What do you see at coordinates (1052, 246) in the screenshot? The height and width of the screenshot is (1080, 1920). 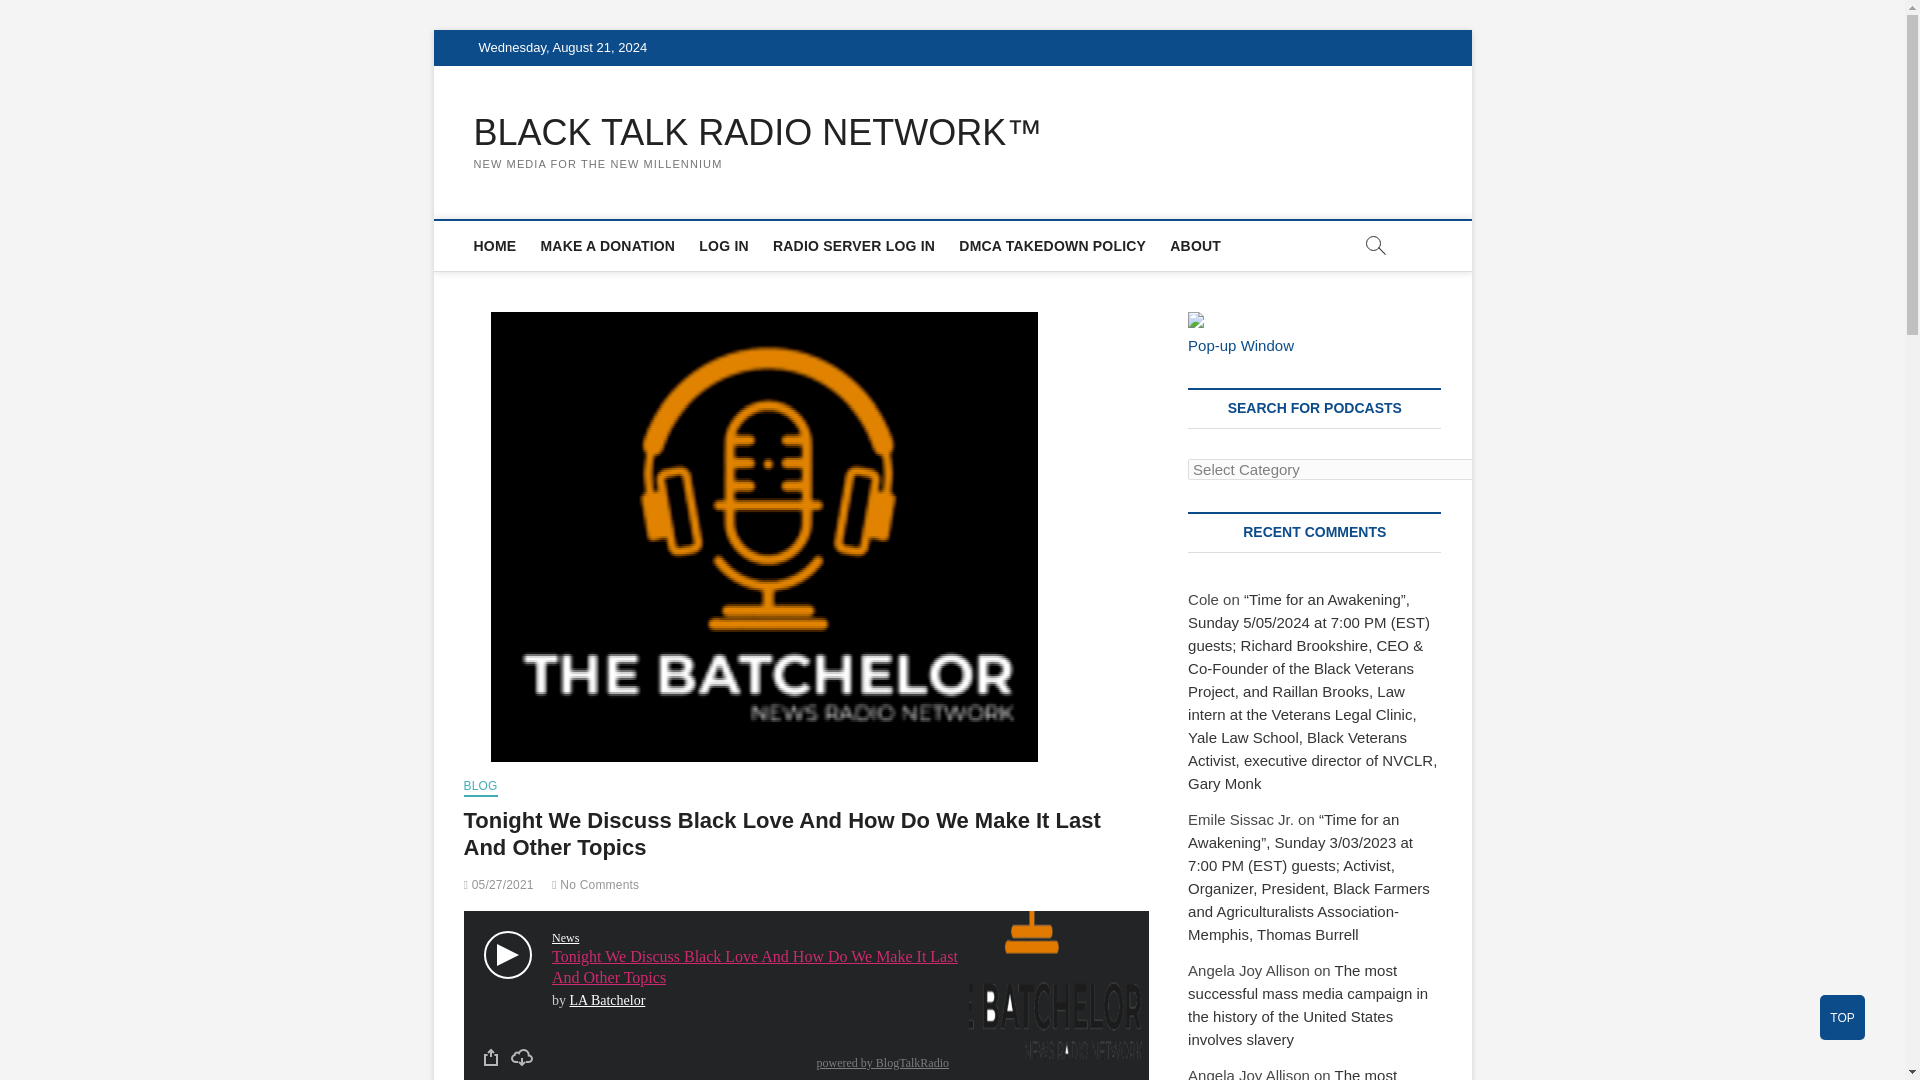 I see `DMCA TAKEDOWN POLICY` at bounding box center [1052, 246].